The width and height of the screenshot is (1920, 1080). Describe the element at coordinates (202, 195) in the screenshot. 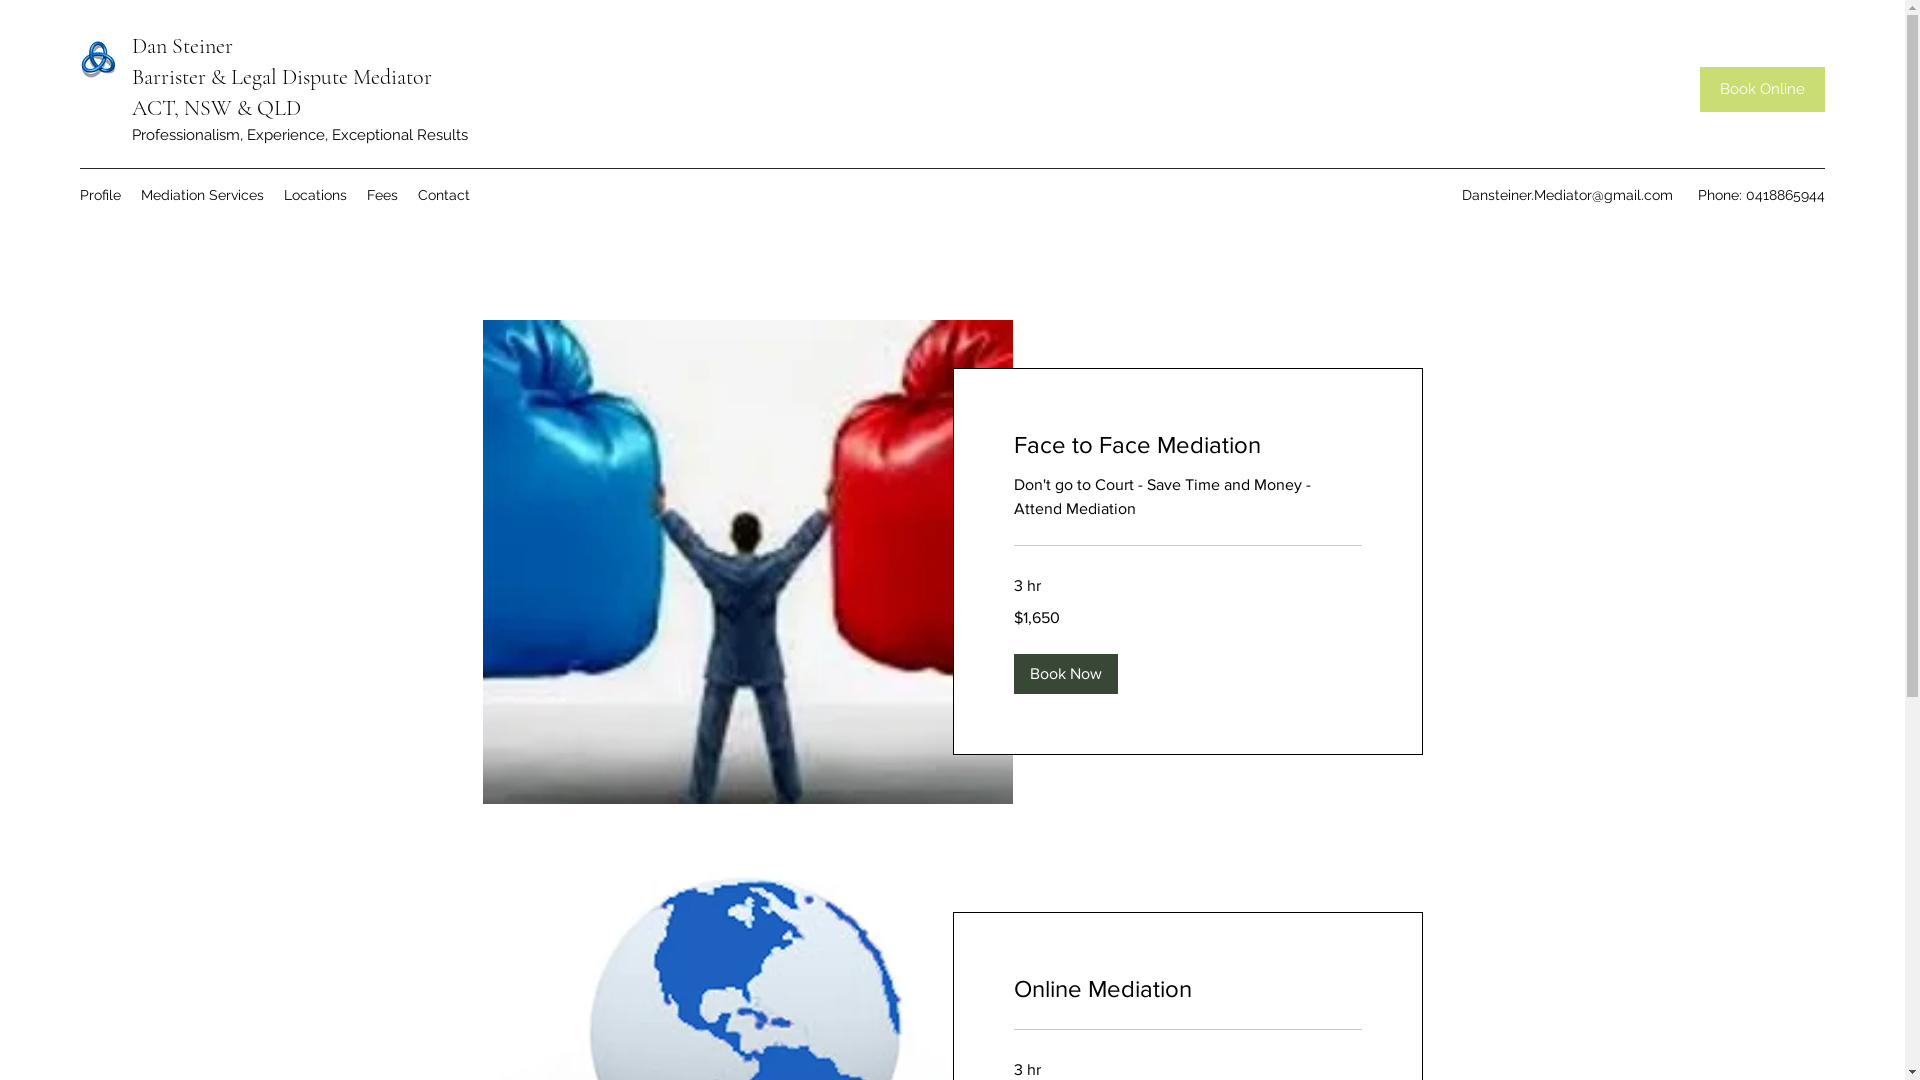

I see `Mediation Services` at that location.